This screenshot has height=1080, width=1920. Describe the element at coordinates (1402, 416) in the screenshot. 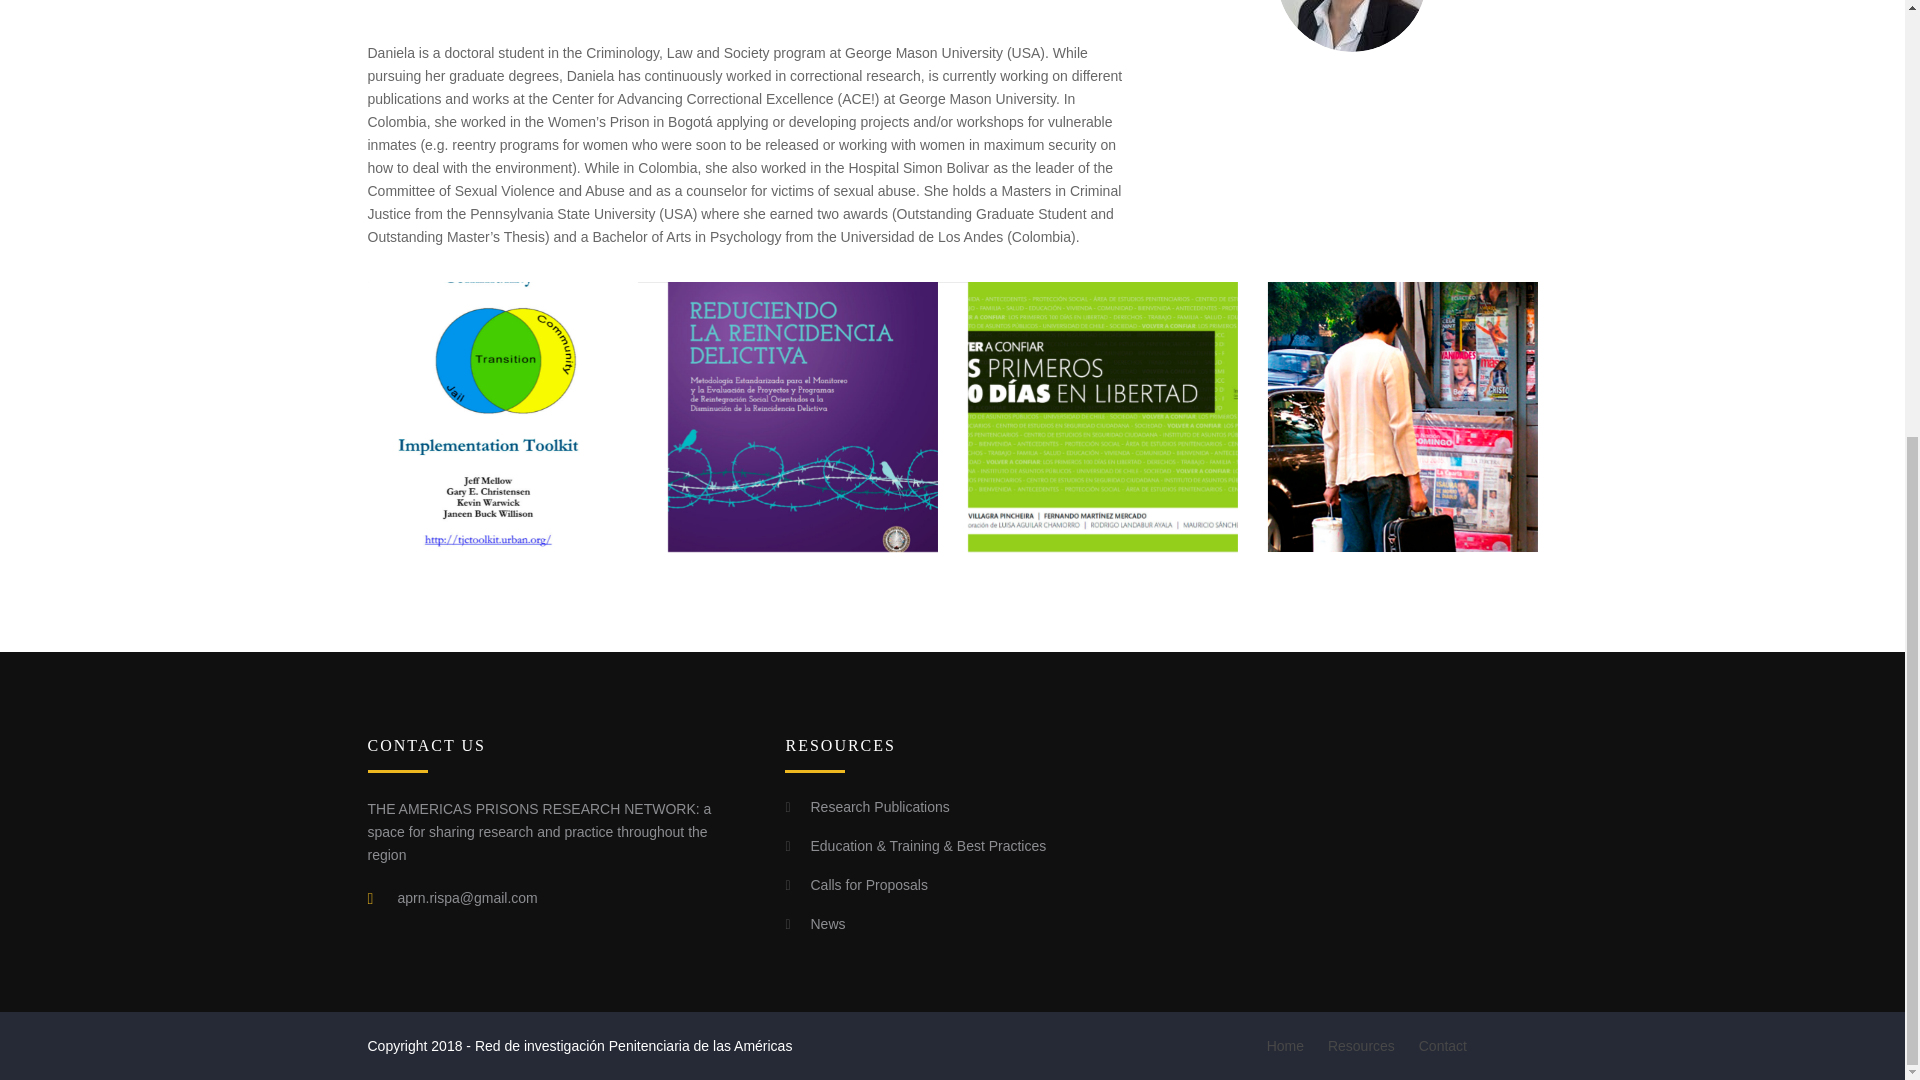

I see `Asistencia postpenitenciaria en Chile` at that location.